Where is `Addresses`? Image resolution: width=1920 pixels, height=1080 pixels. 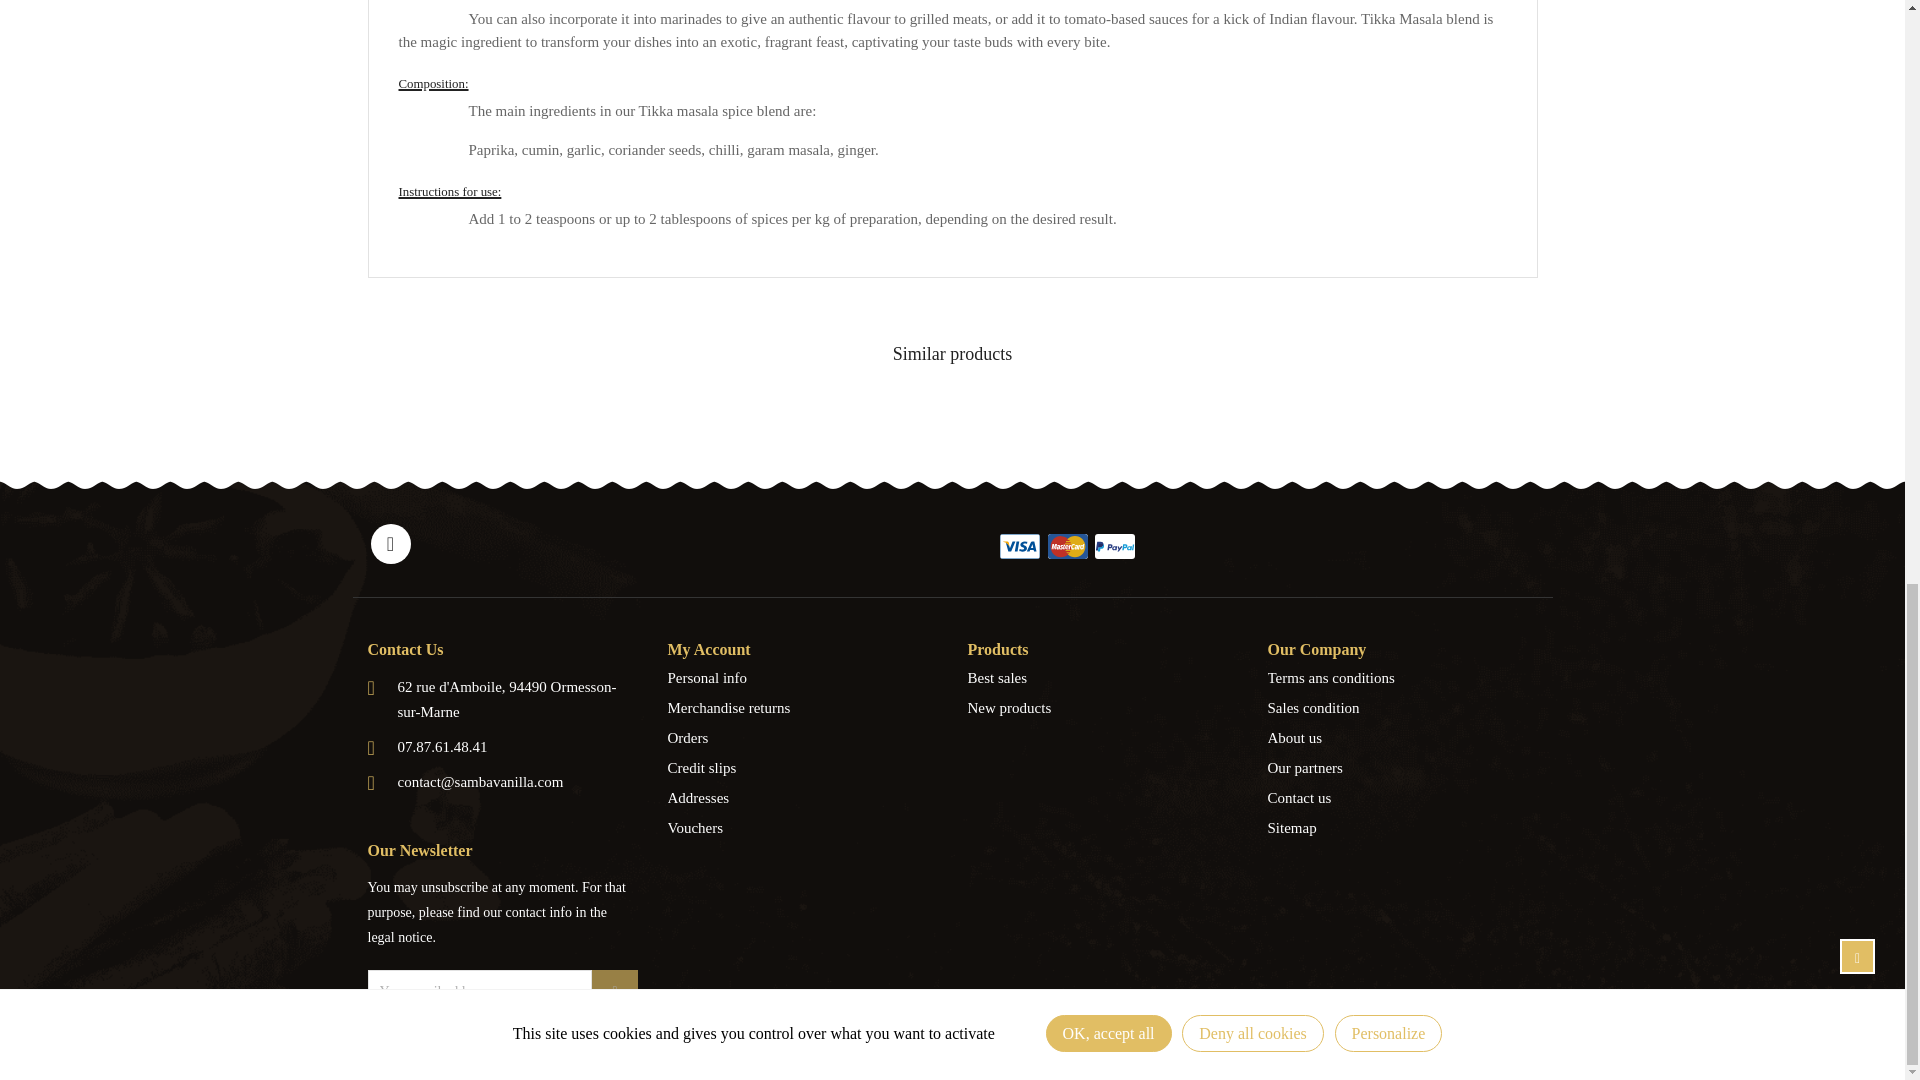 Addresses is located at coordinates (803, 798).